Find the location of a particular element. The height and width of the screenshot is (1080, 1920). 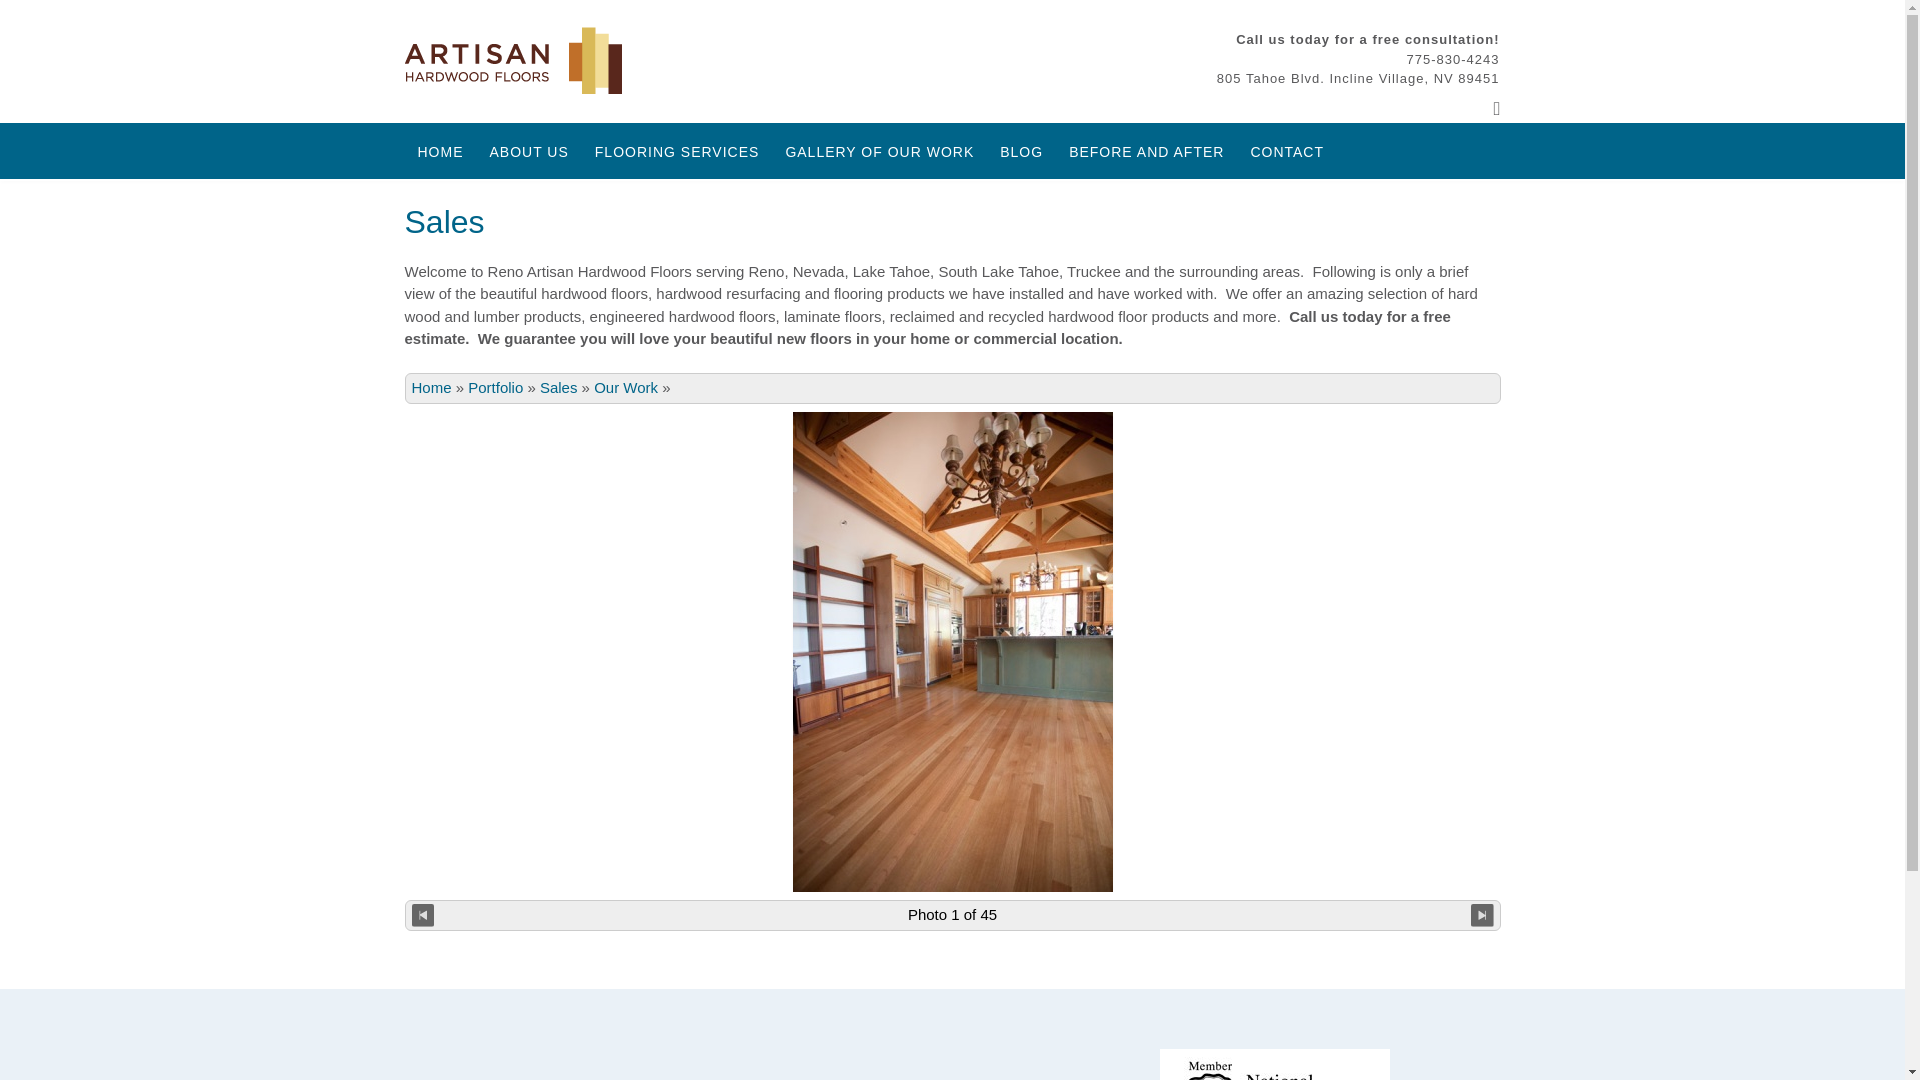

Portfolio is located at coordinates (495, 388).